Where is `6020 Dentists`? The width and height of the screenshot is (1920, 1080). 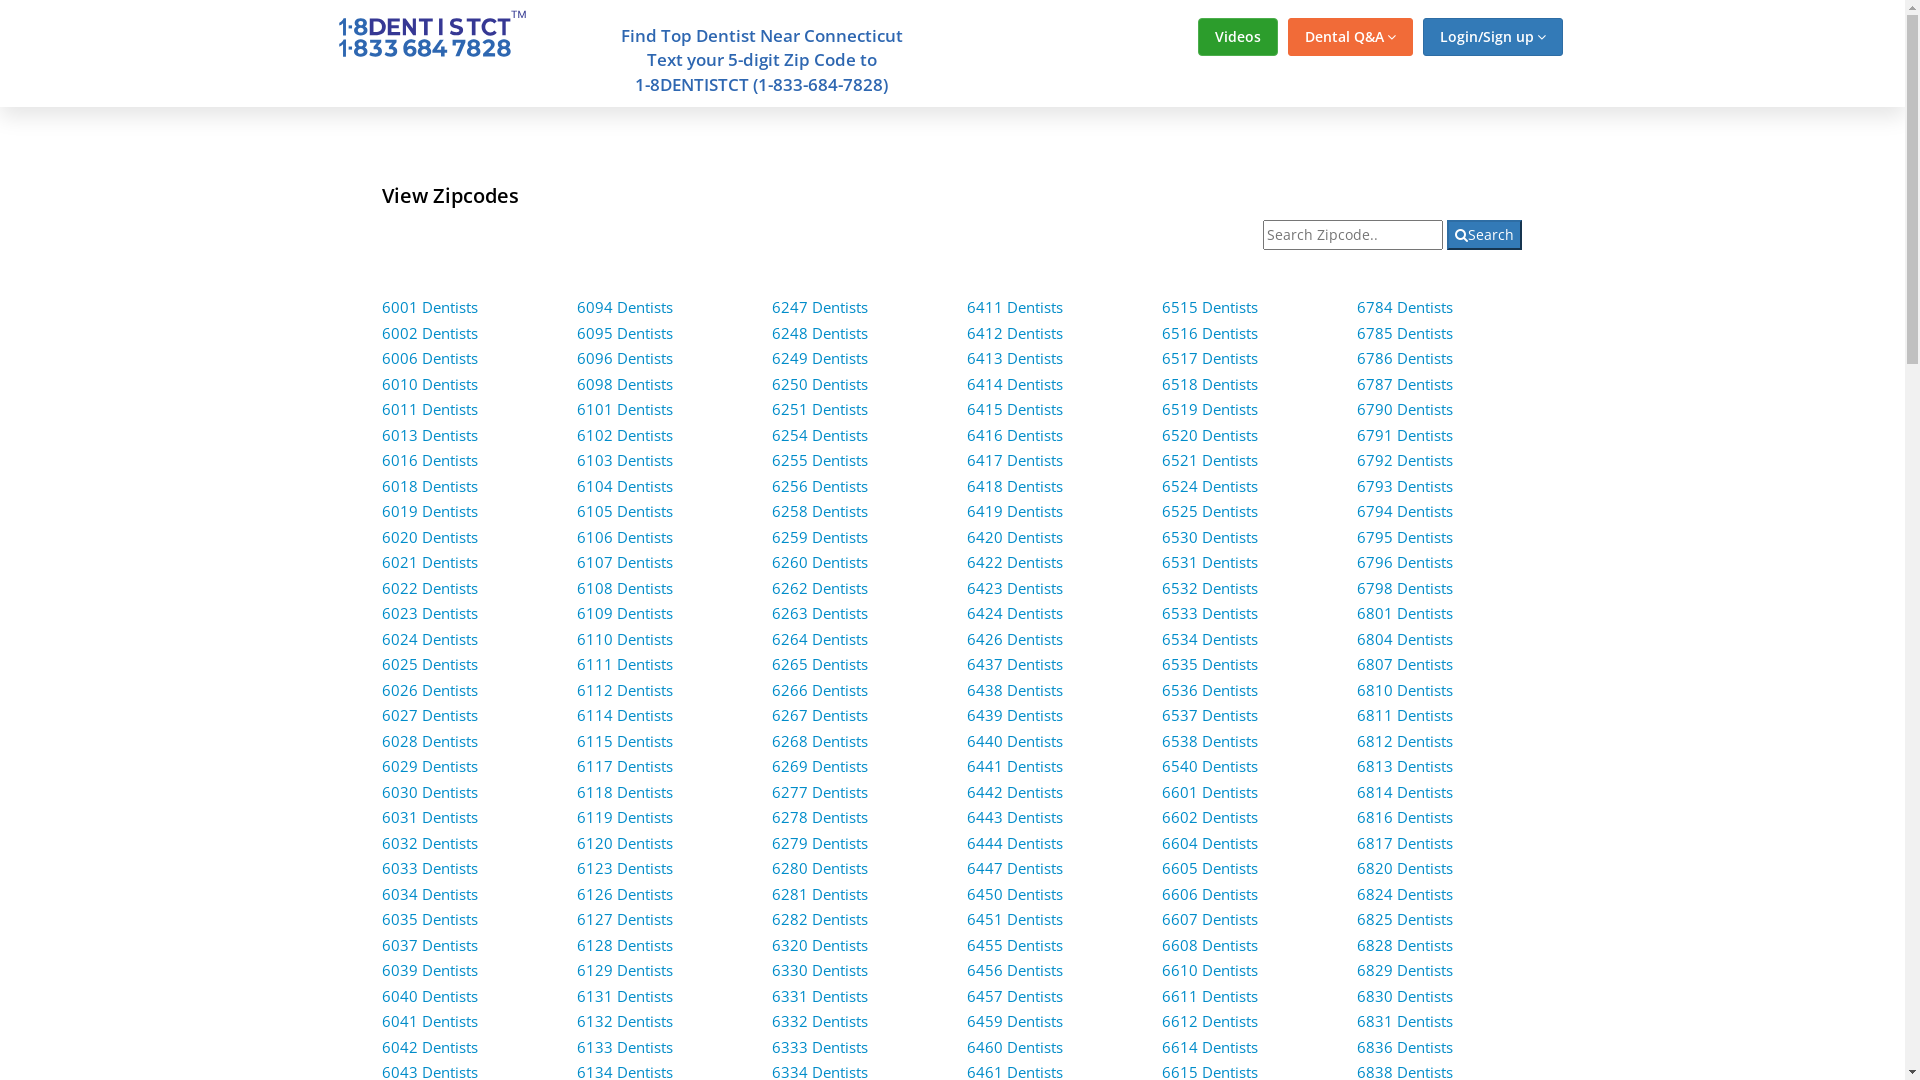
6020 Dentists is located at coordinates (430, 537).